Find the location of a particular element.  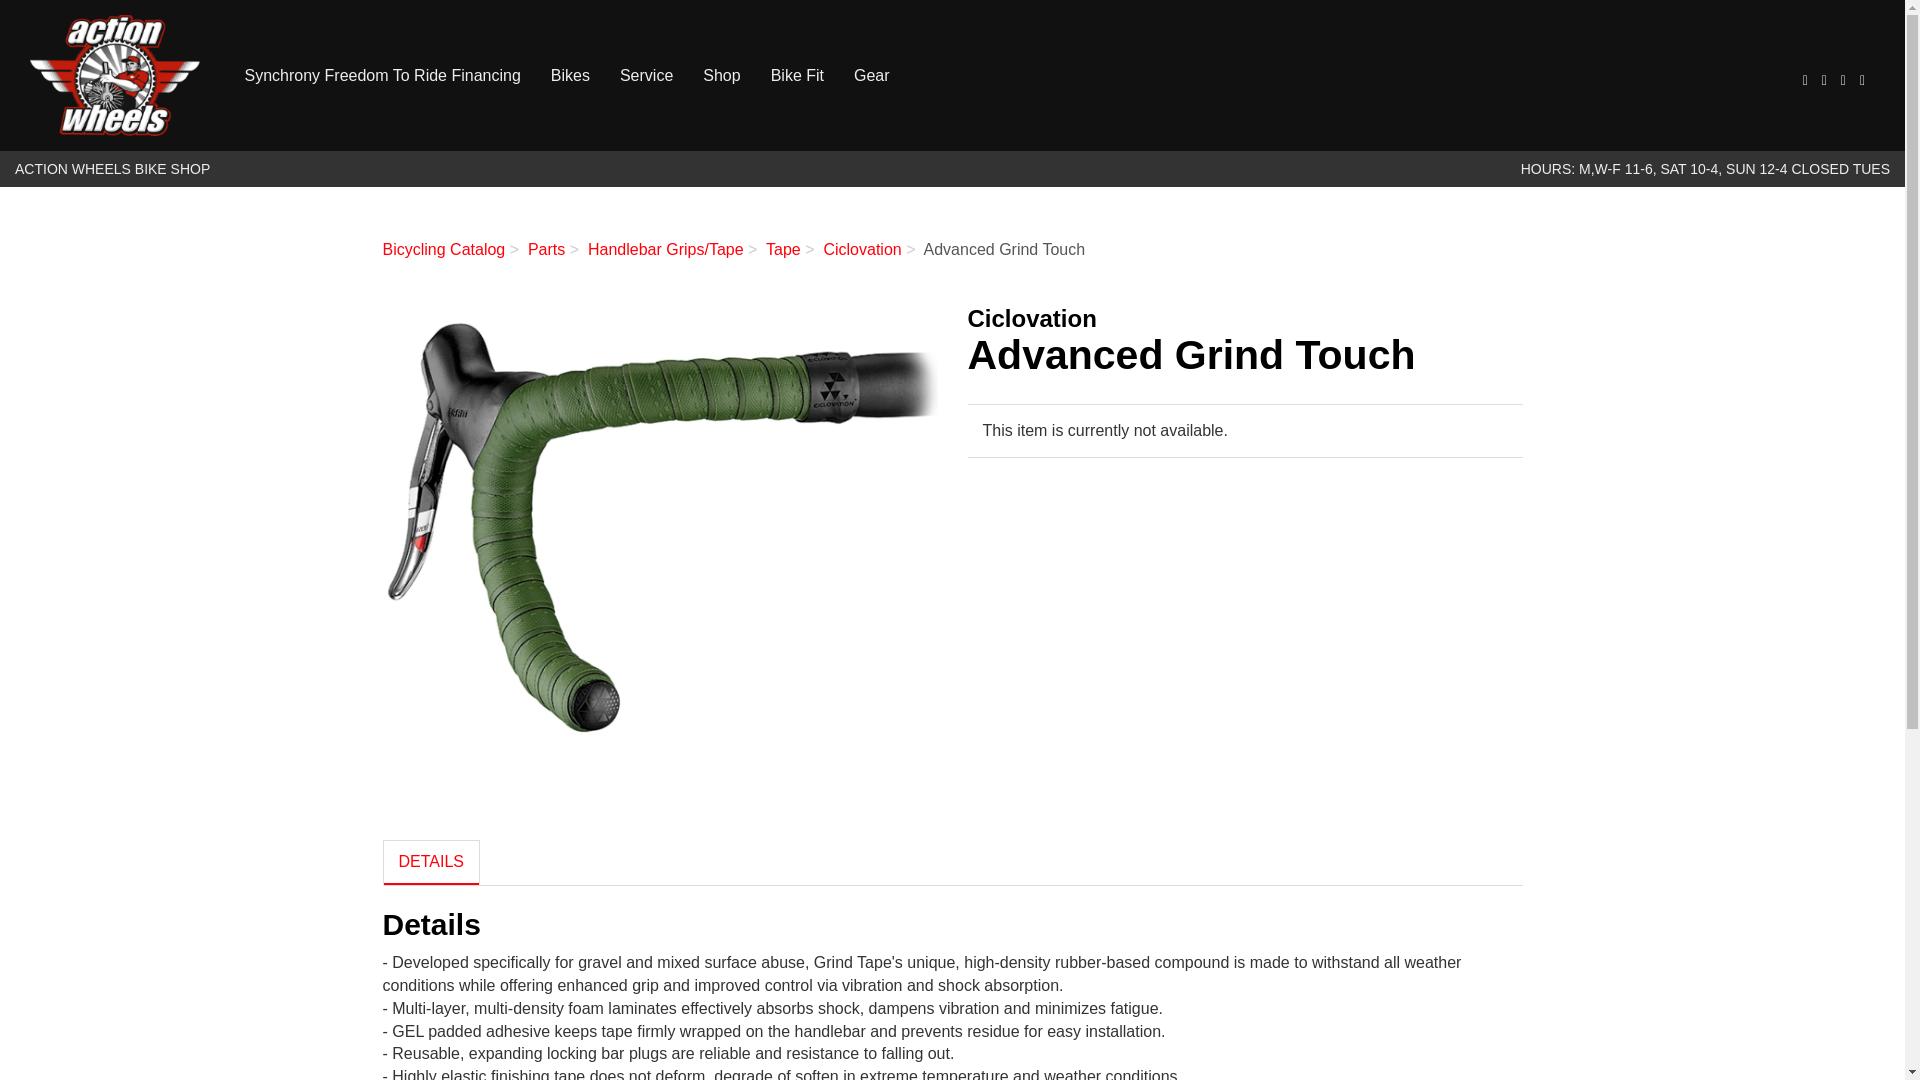

Service is located at coordinates (646, 76).